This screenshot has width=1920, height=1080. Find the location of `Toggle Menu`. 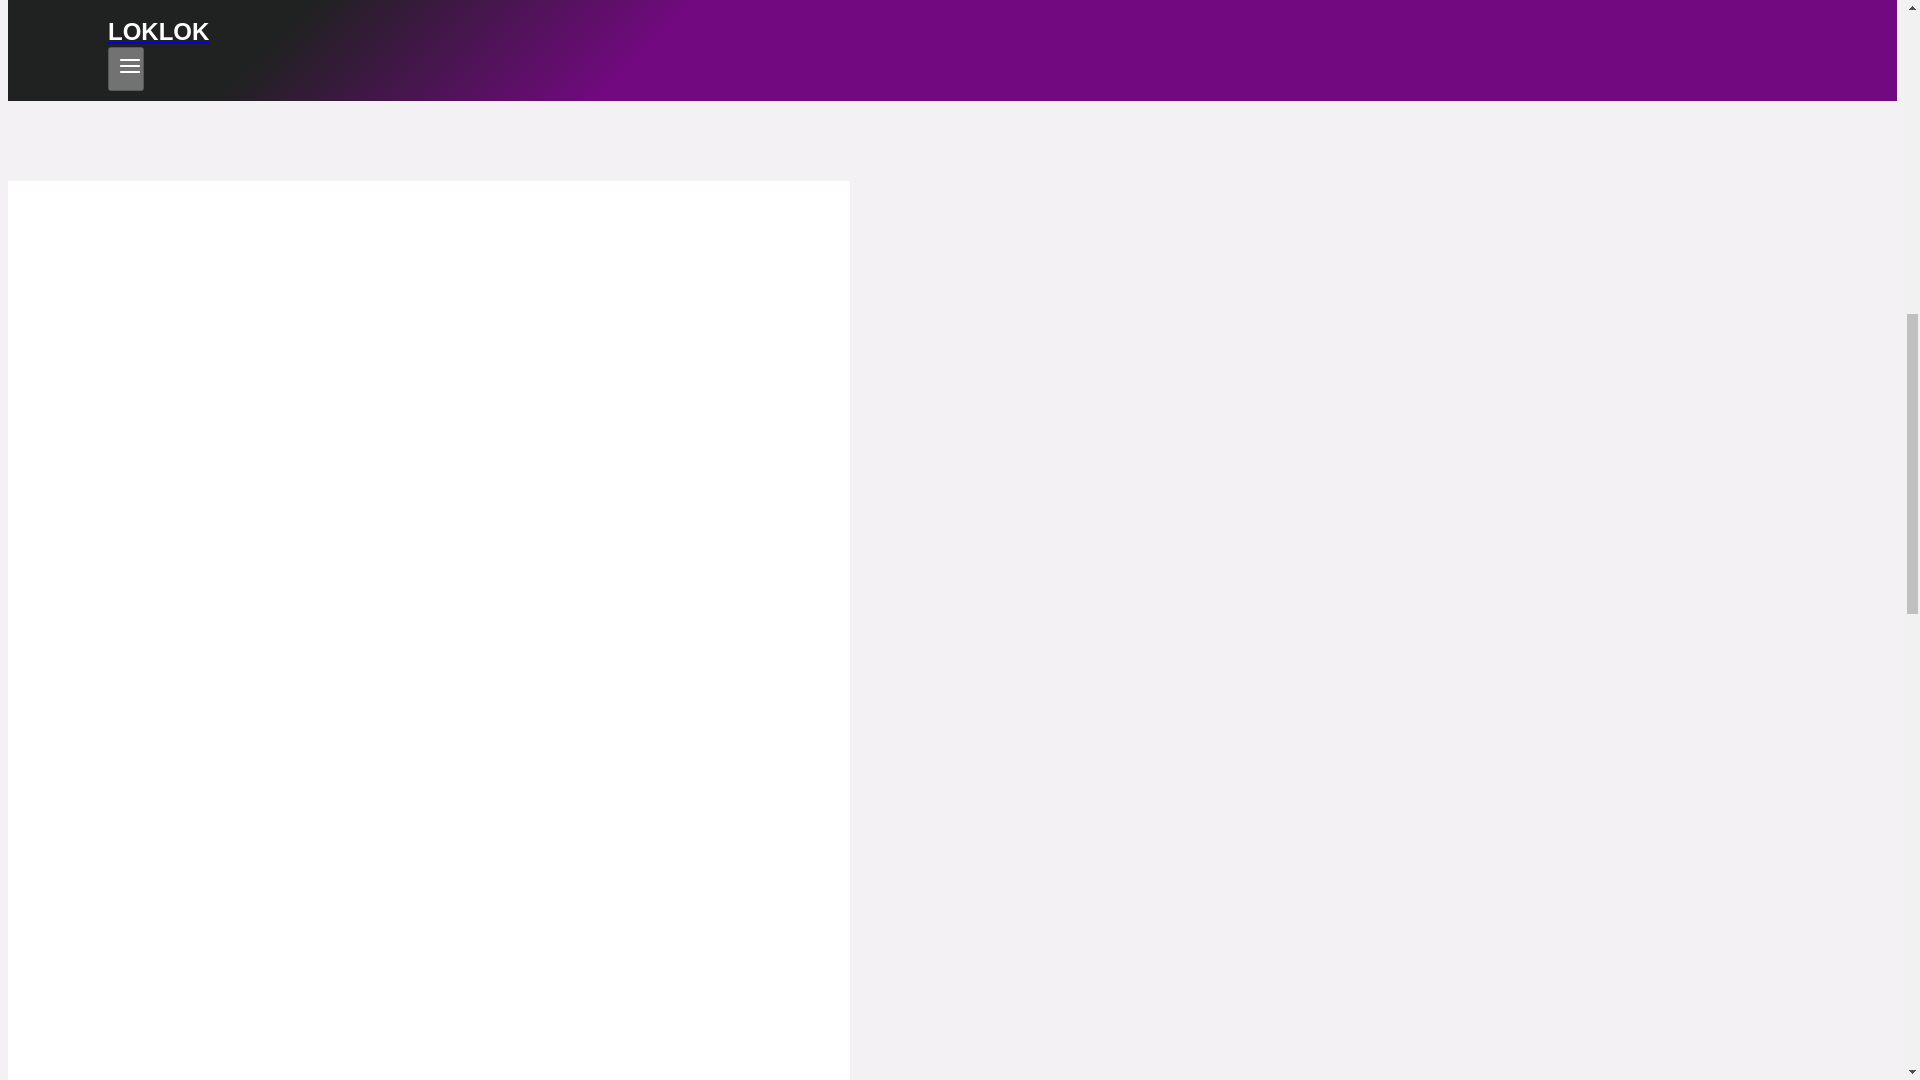

Toggle Menu is located at coordinates (130, 66).